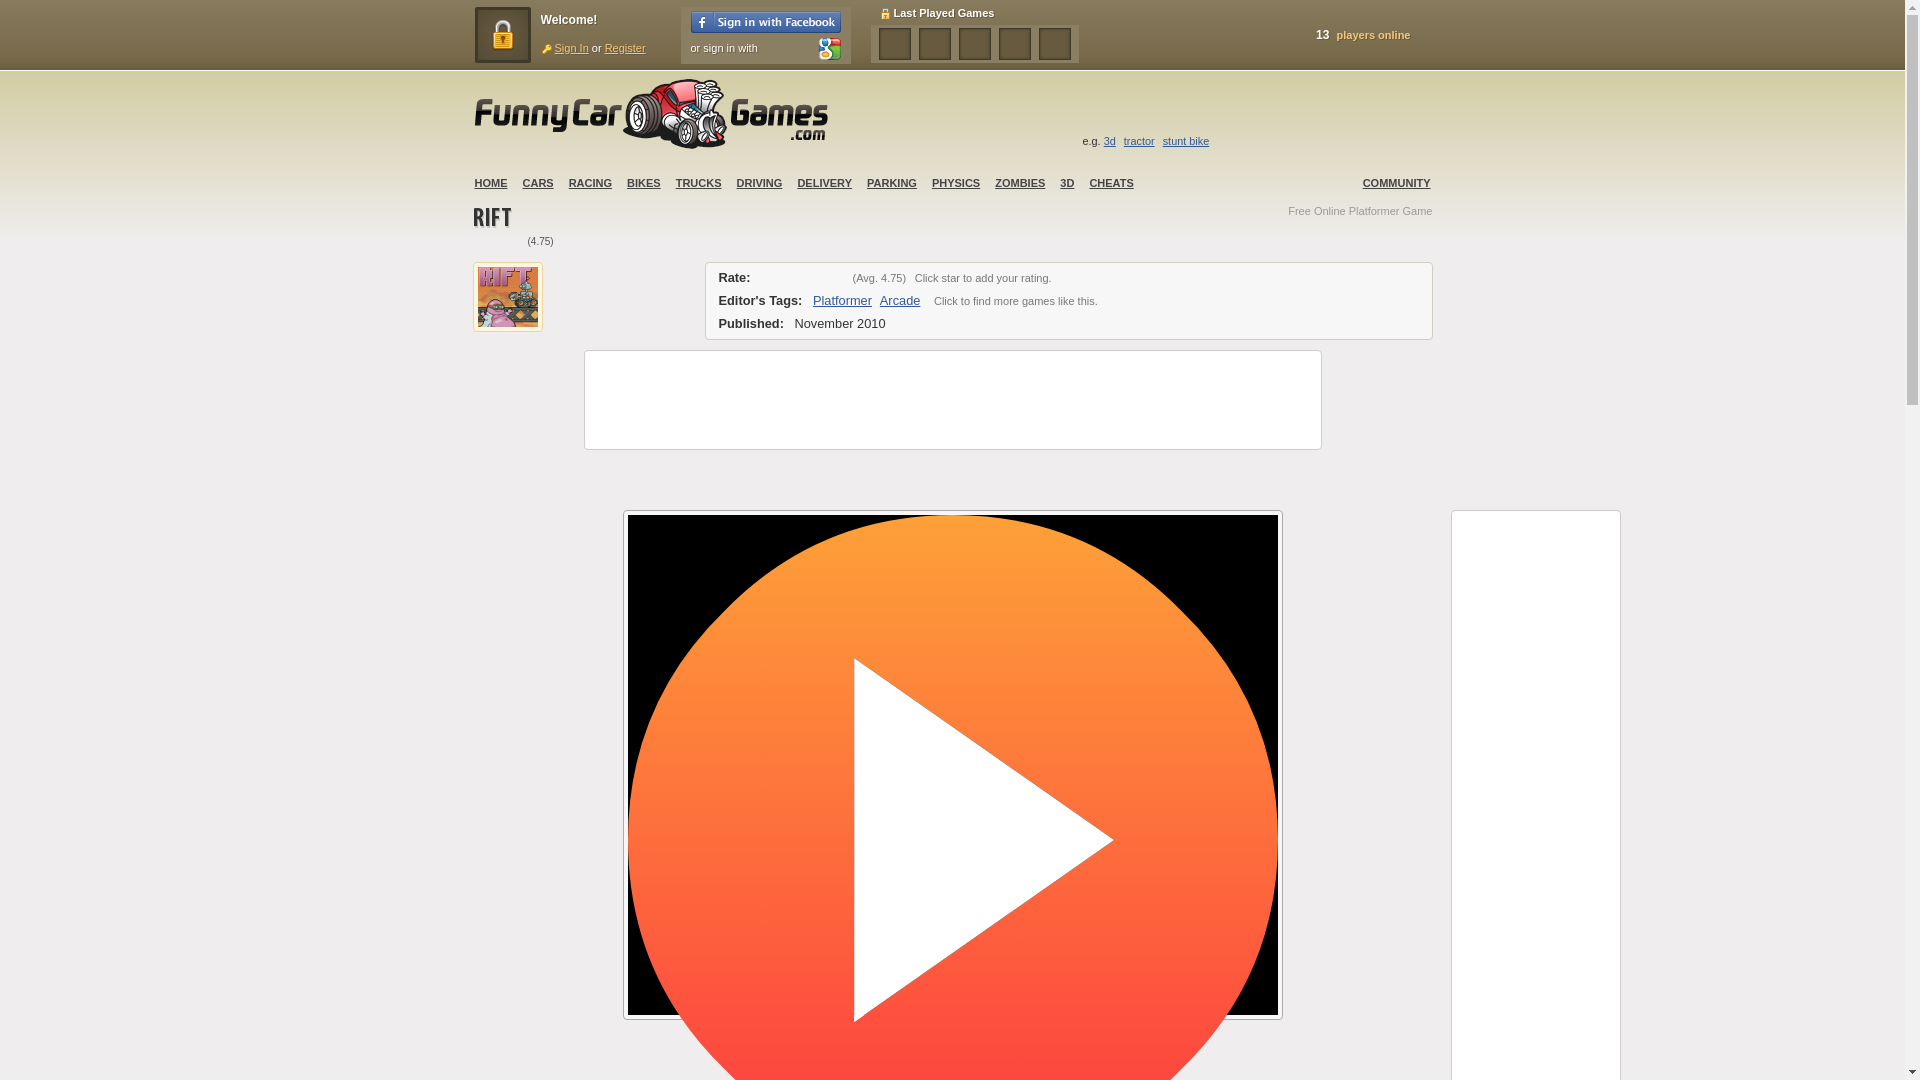  I want to click on RACING, so click(590, 183).